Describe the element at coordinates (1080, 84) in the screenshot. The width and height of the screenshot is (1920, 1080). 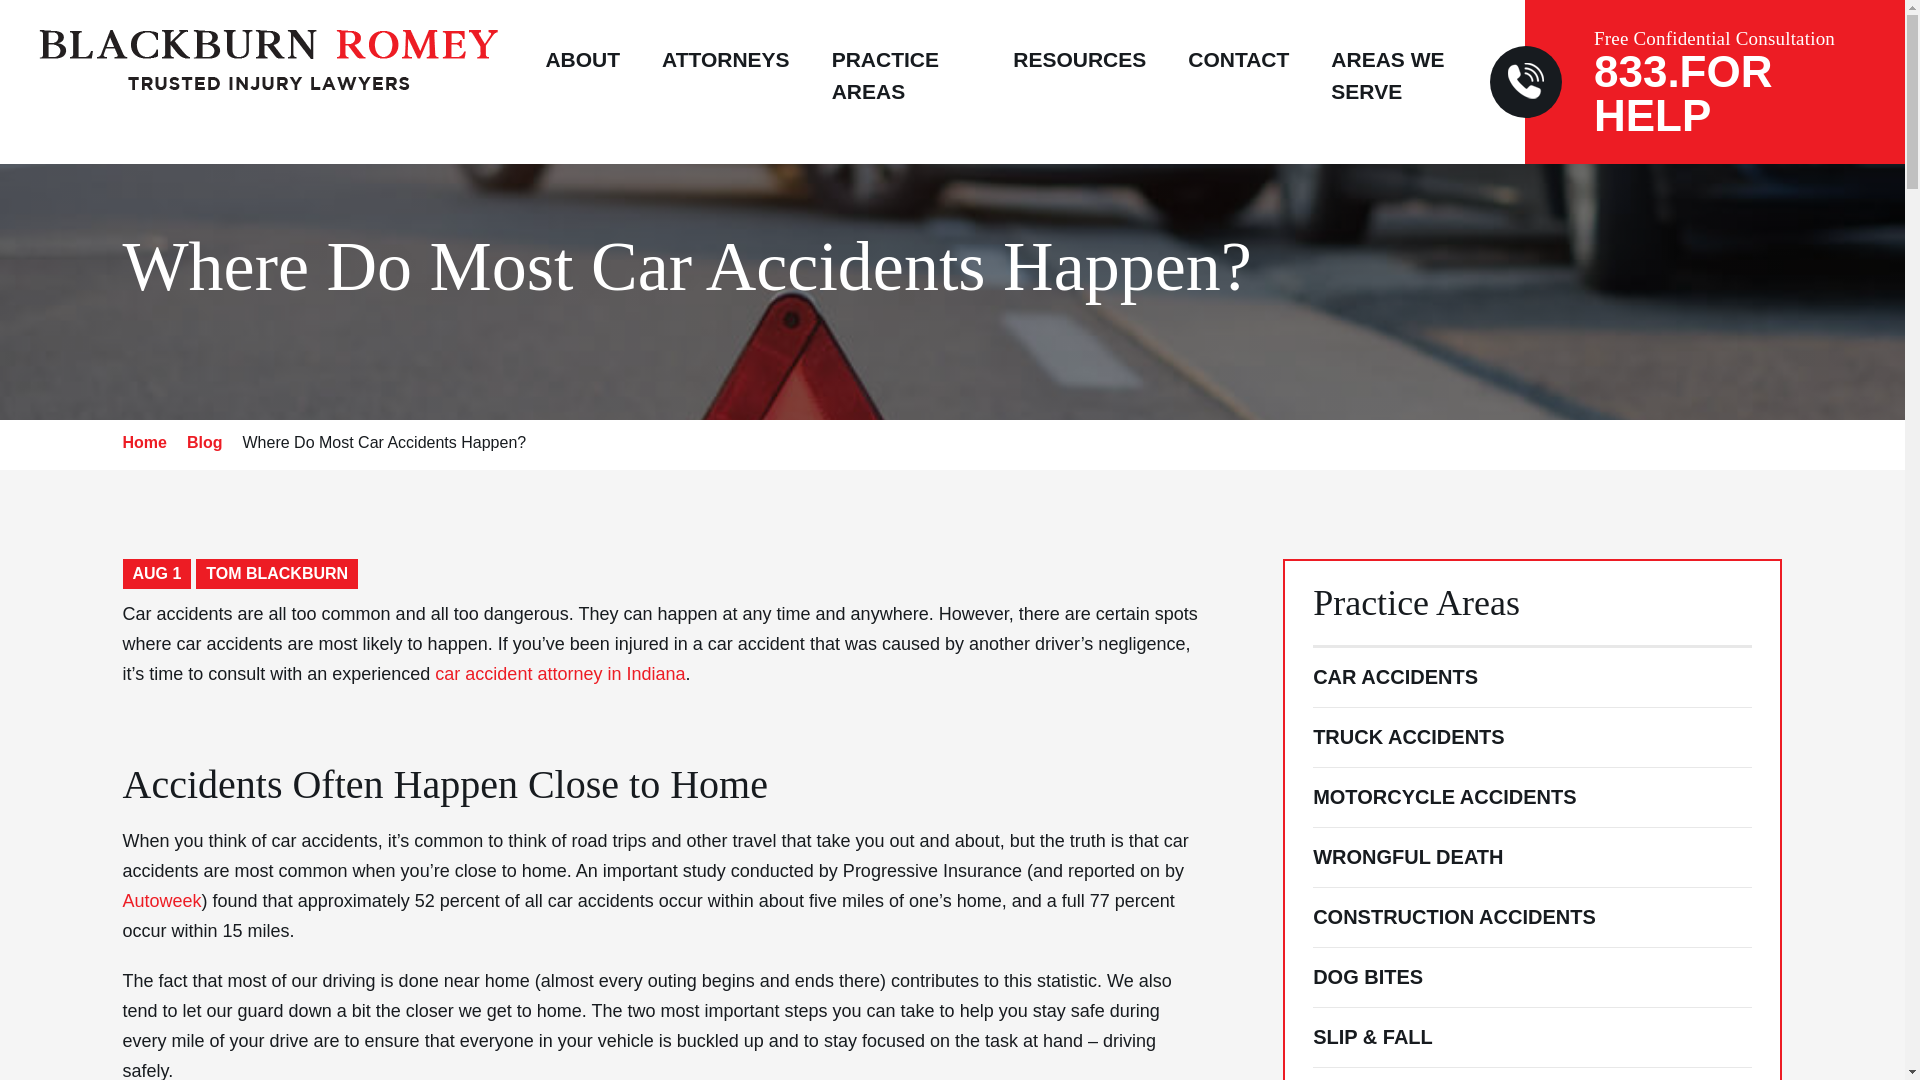
I see `RESOURCES` at that location.